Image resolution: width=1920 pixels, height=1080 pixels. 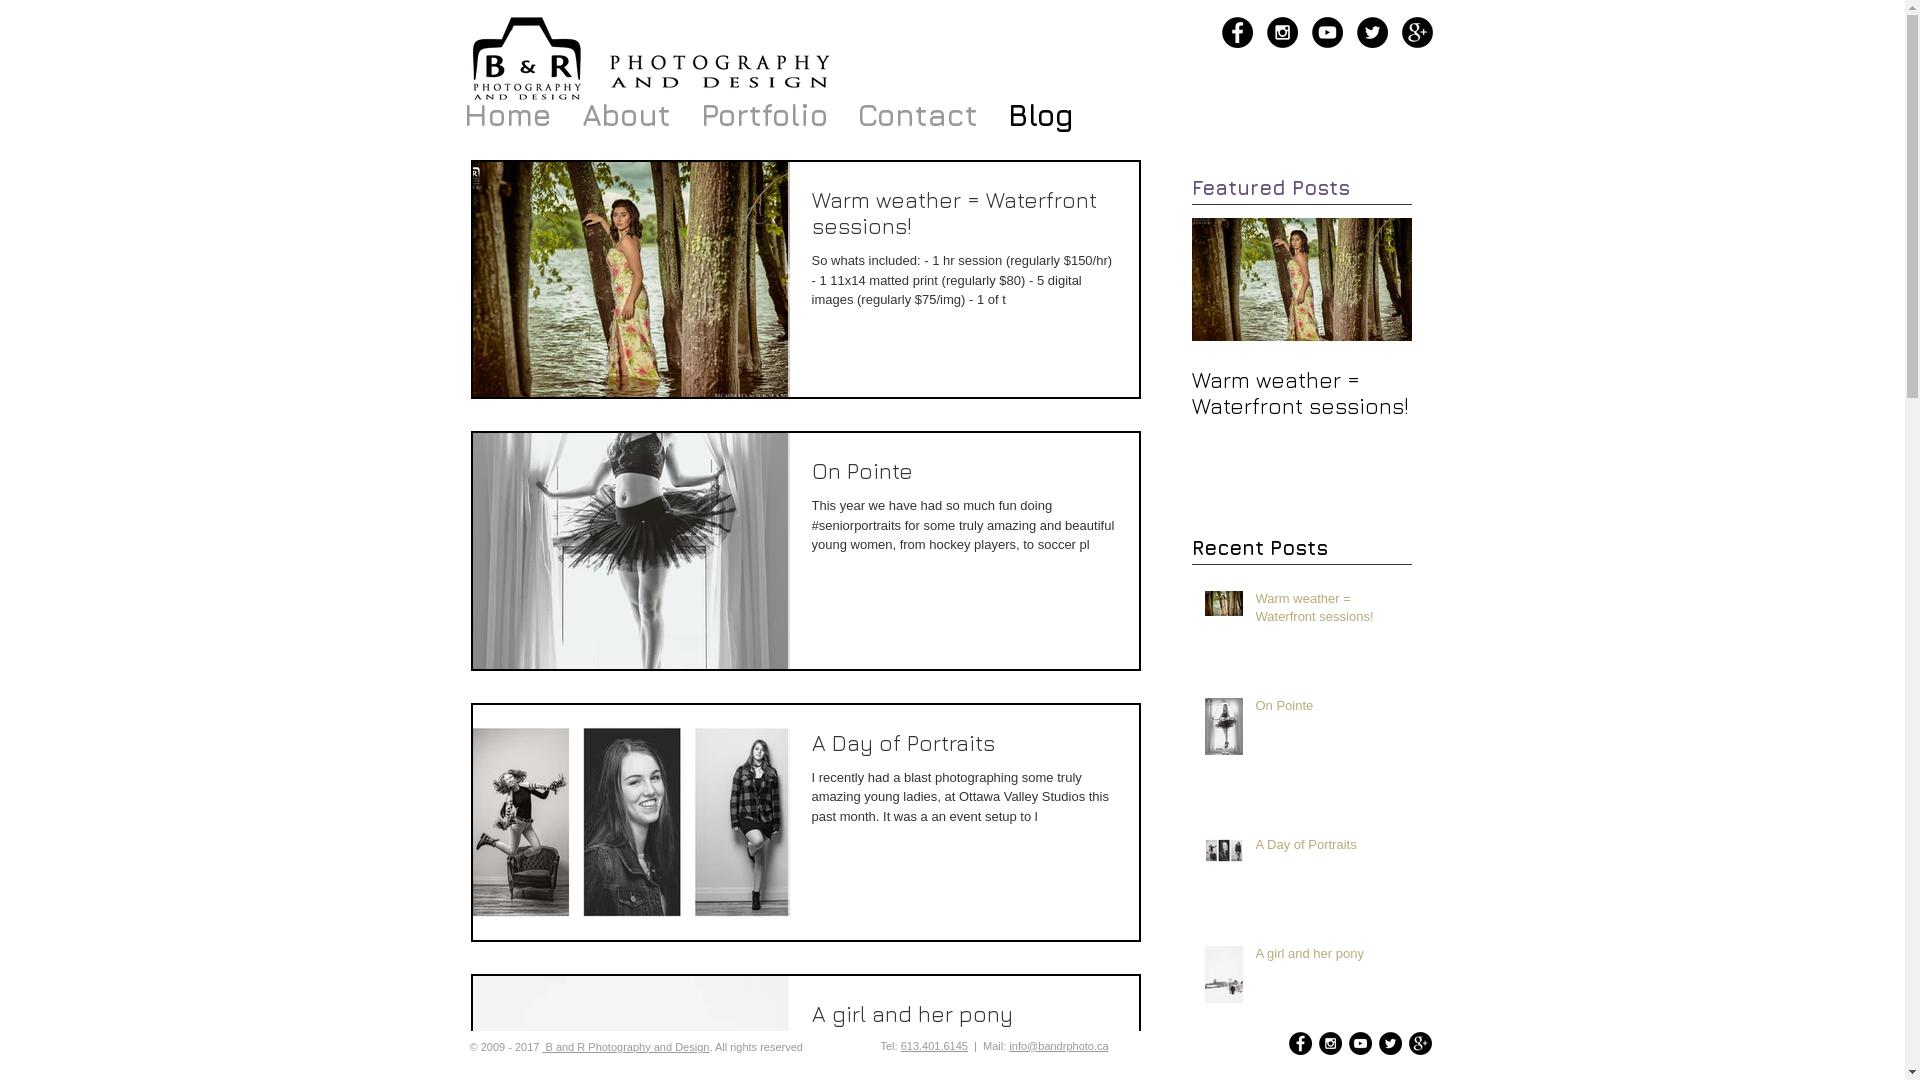 What do you see at coordinates (507, 116) in the screenshot?
I see `Home` at bounding box center [507, 116].